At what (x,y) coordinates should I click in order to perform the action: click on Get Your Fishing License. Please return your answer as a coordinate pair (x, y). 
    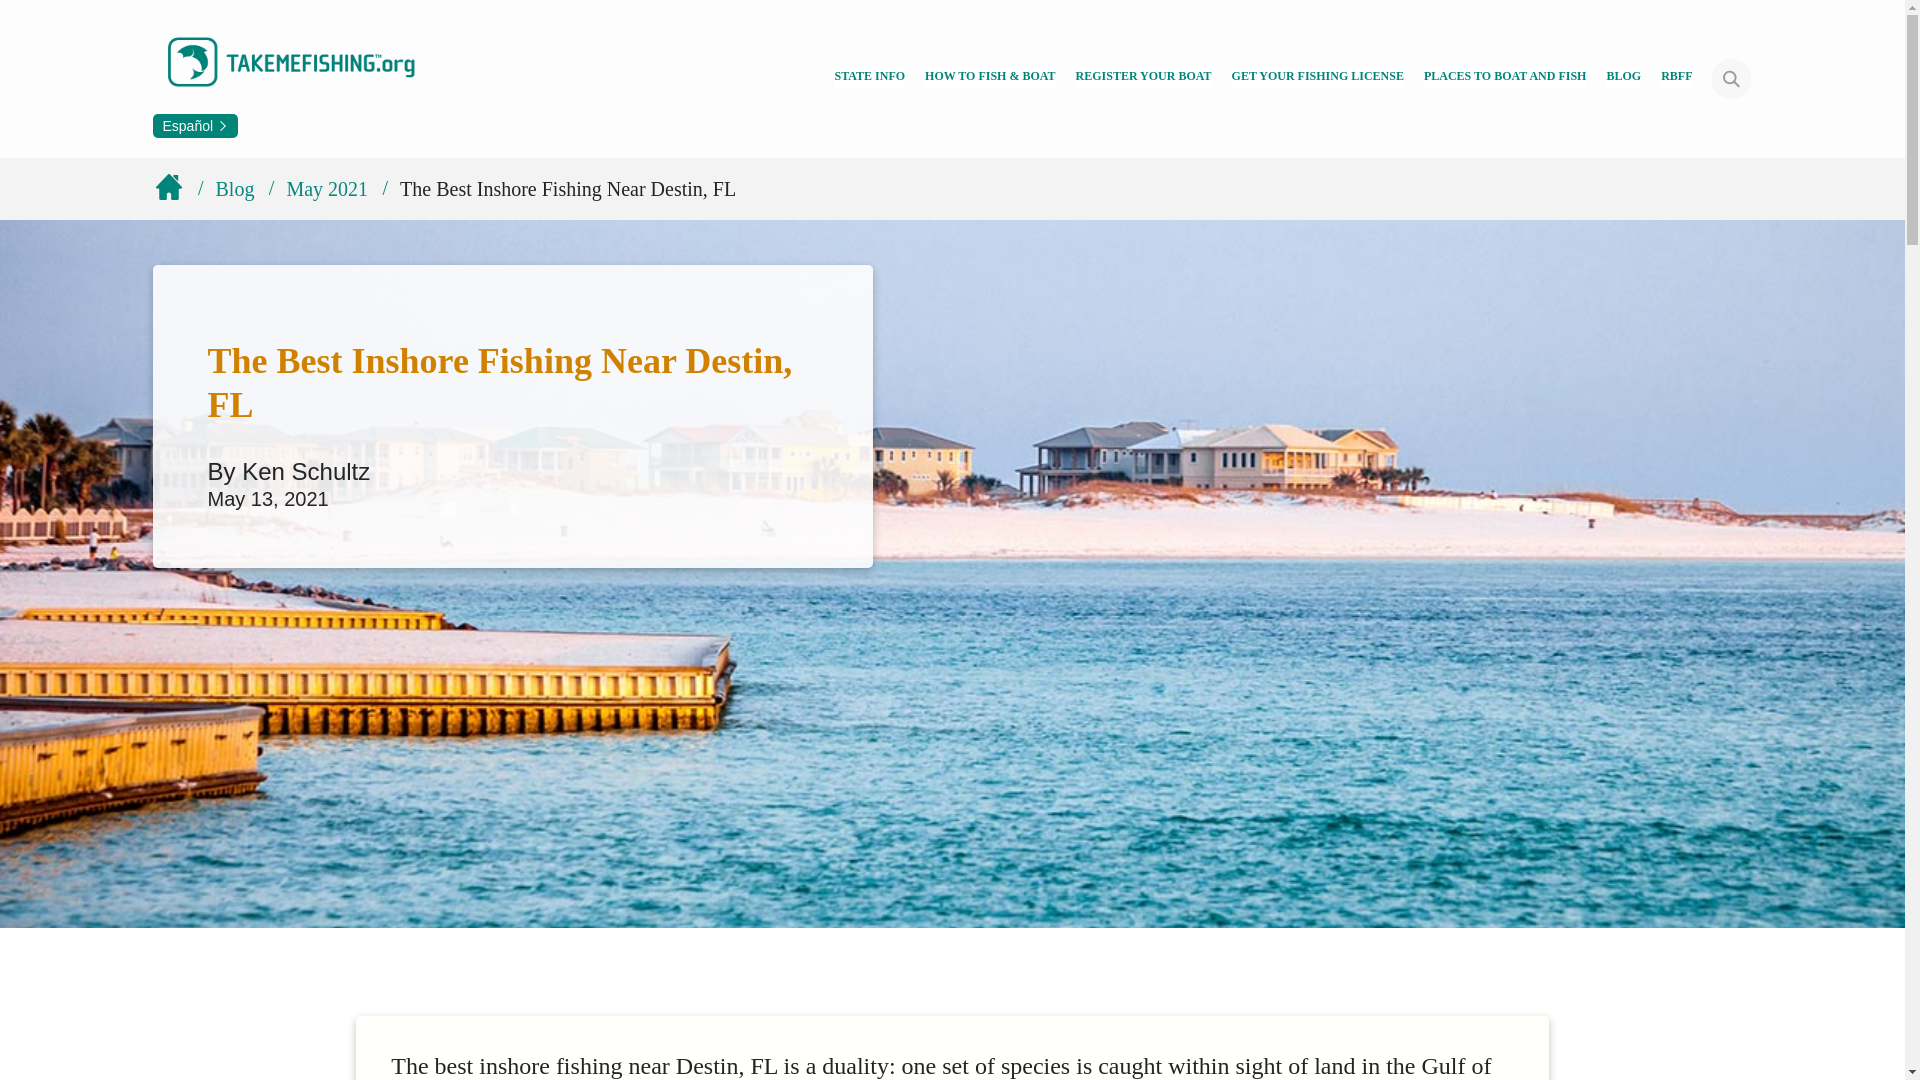
    Looking at the image, I should click on (1318, 78).